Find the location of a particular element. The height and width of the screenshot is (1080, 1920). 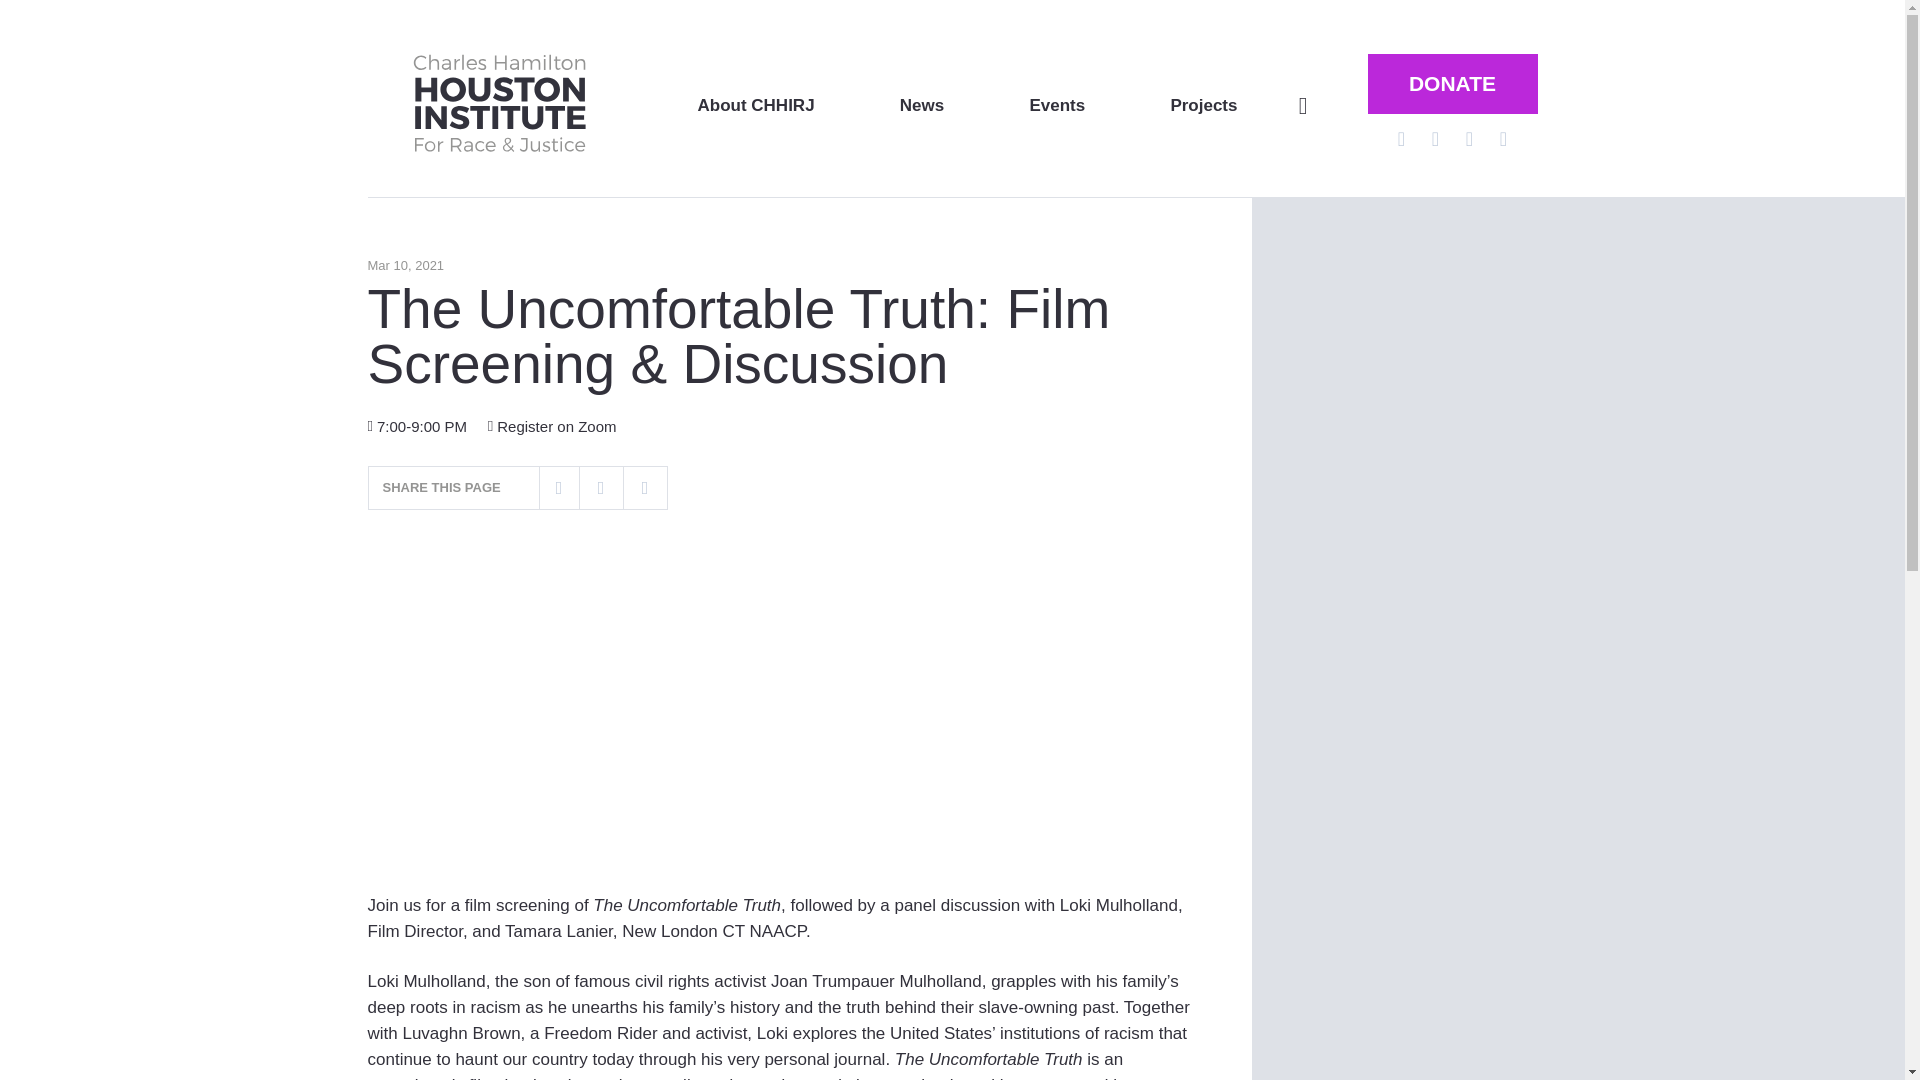

YouTube is located at coordinates (1468, 139).